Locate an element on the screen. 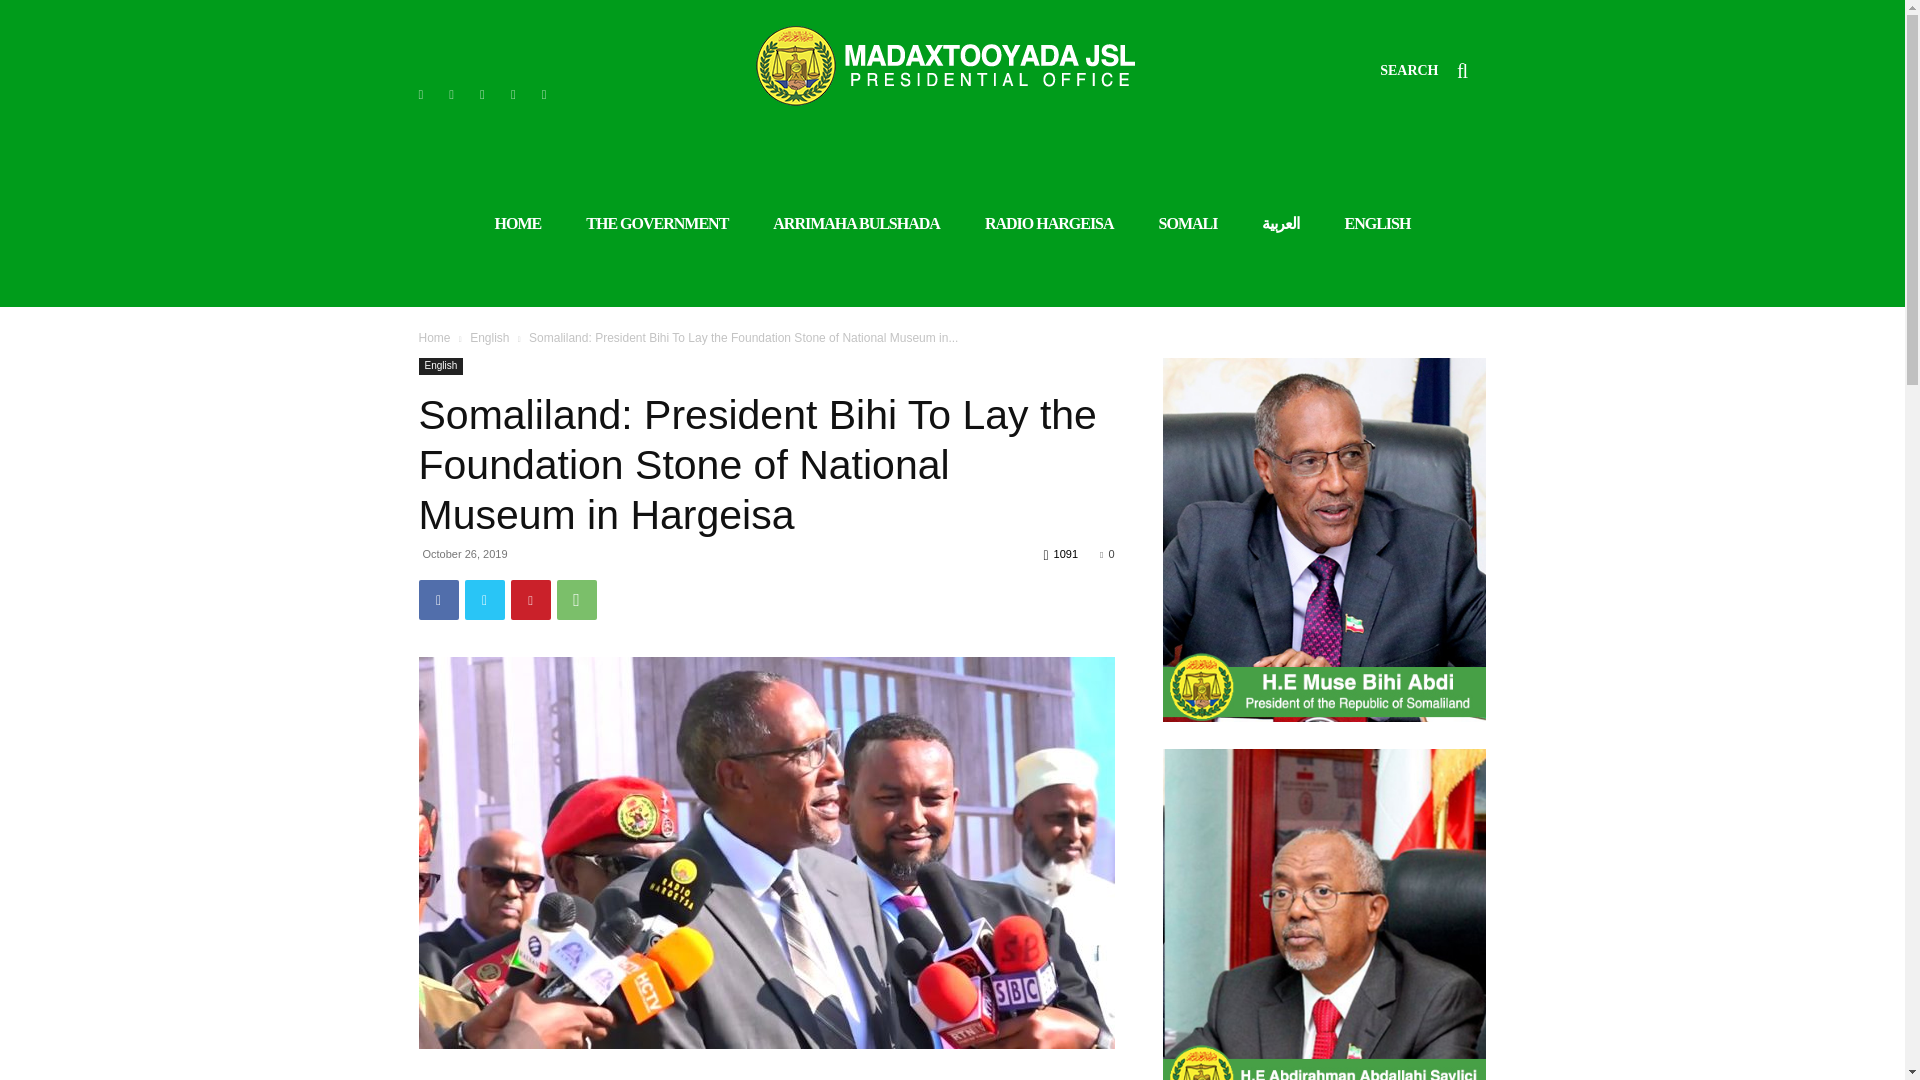 This screenshot has width=1920, height=1080. Facebook is located at coordinates (438, 599).